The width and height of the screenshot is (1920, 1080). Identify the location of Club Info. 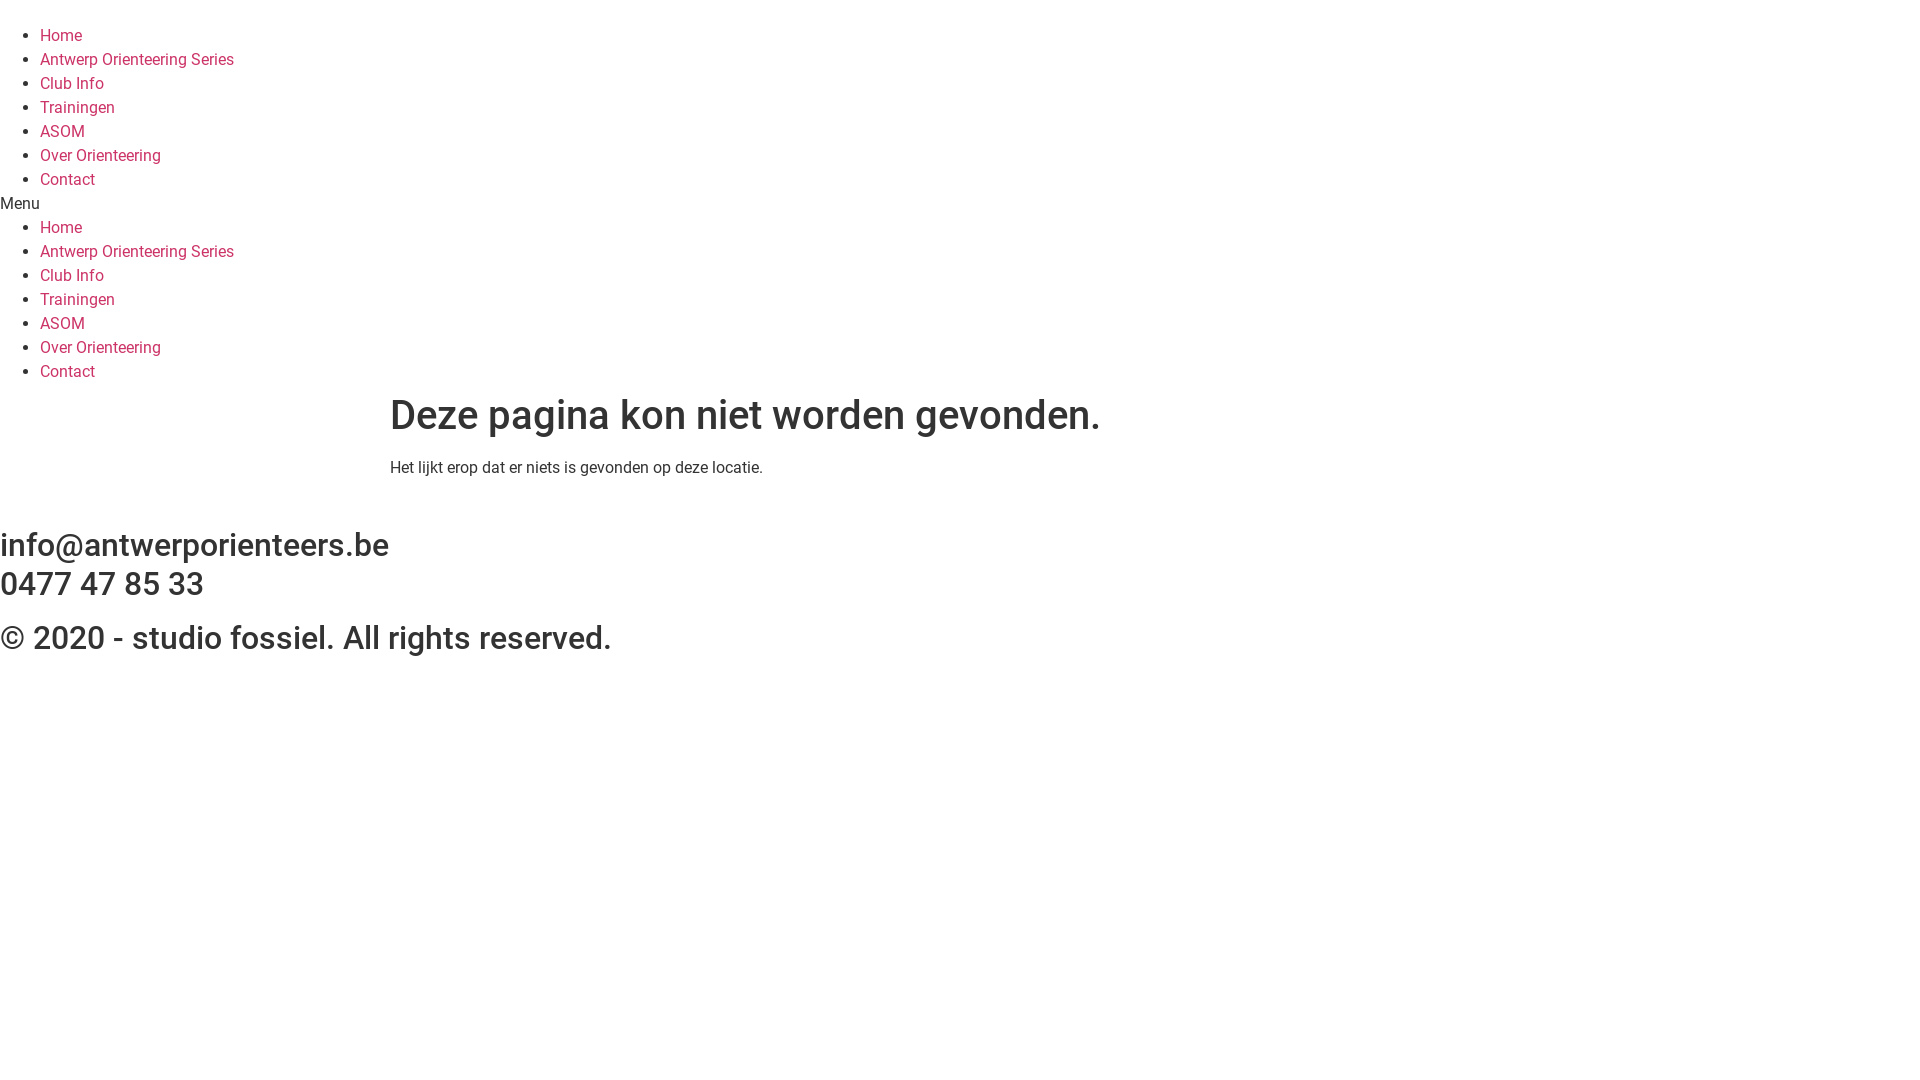
(72, 84).